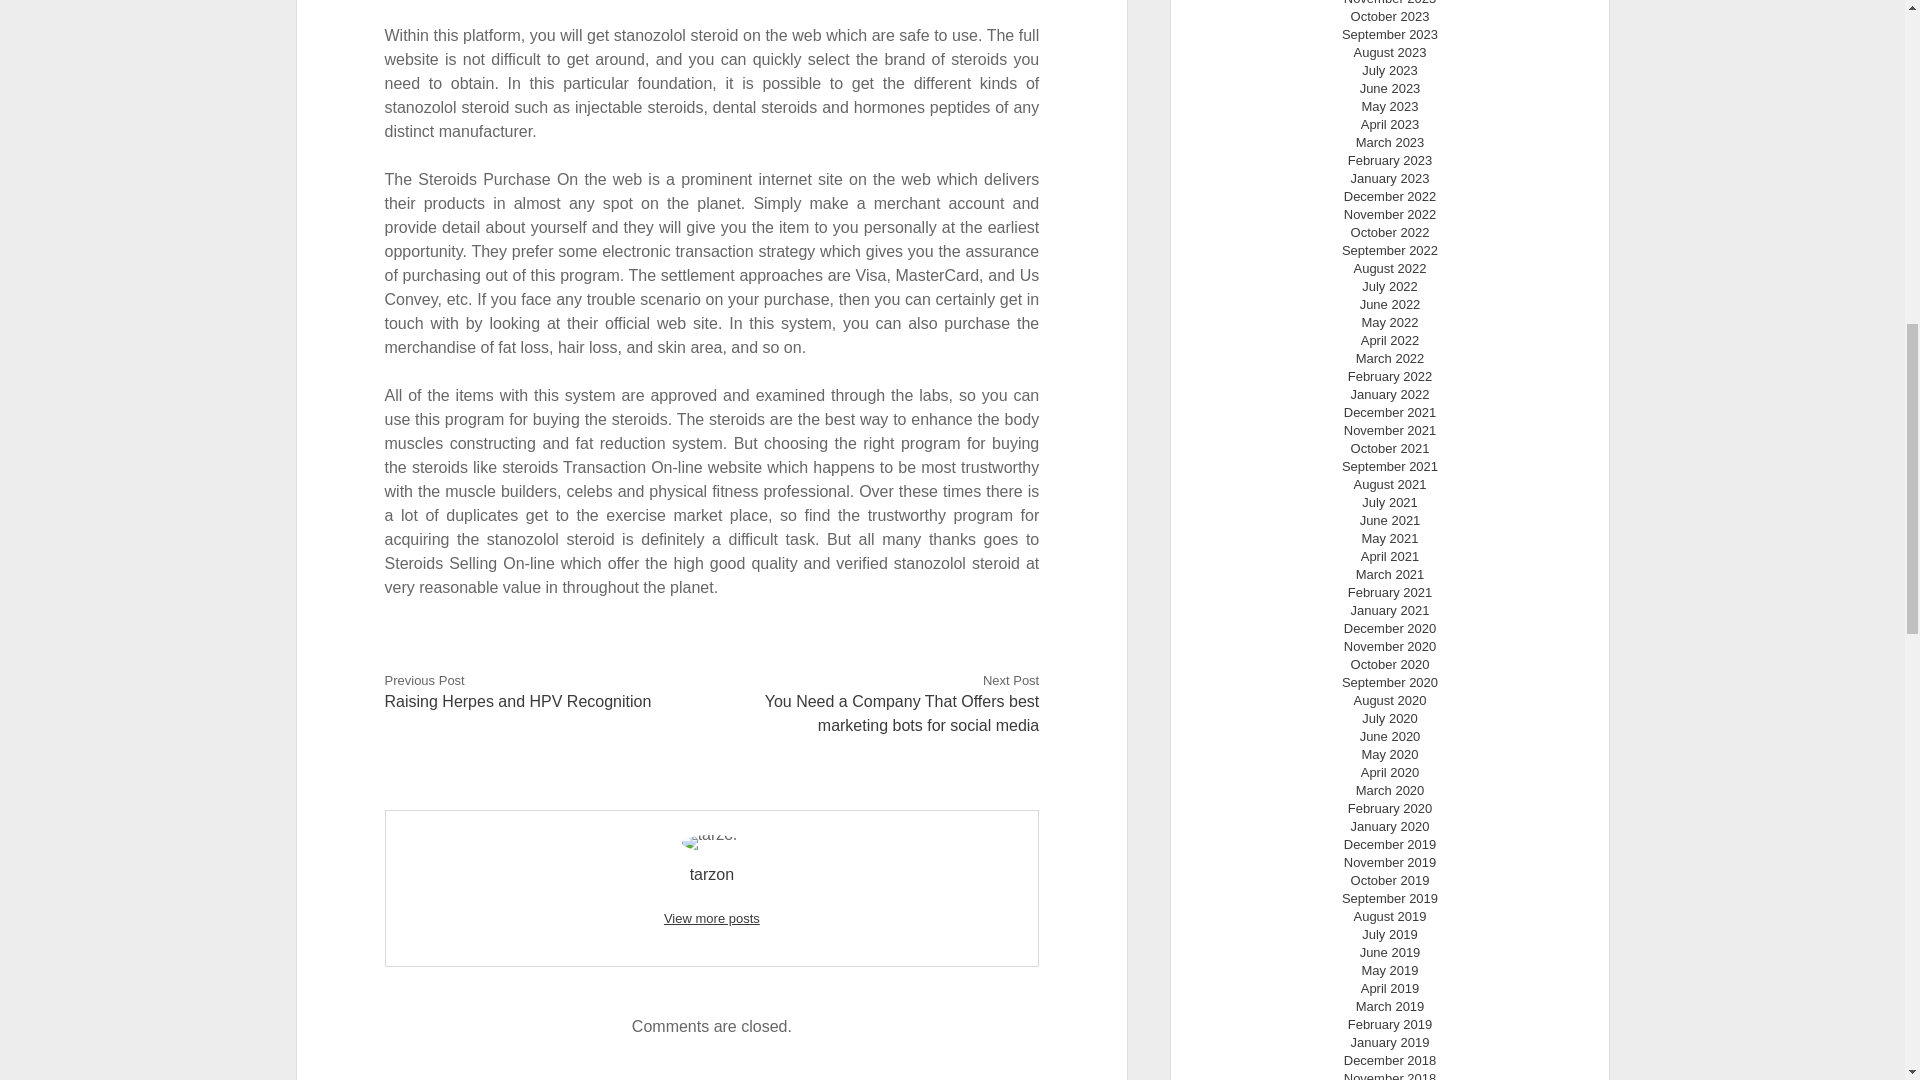  What do you see at coordinates (1390, 34) in the screenshot?
I see `September 2023` at bounding box center [1390, 34].